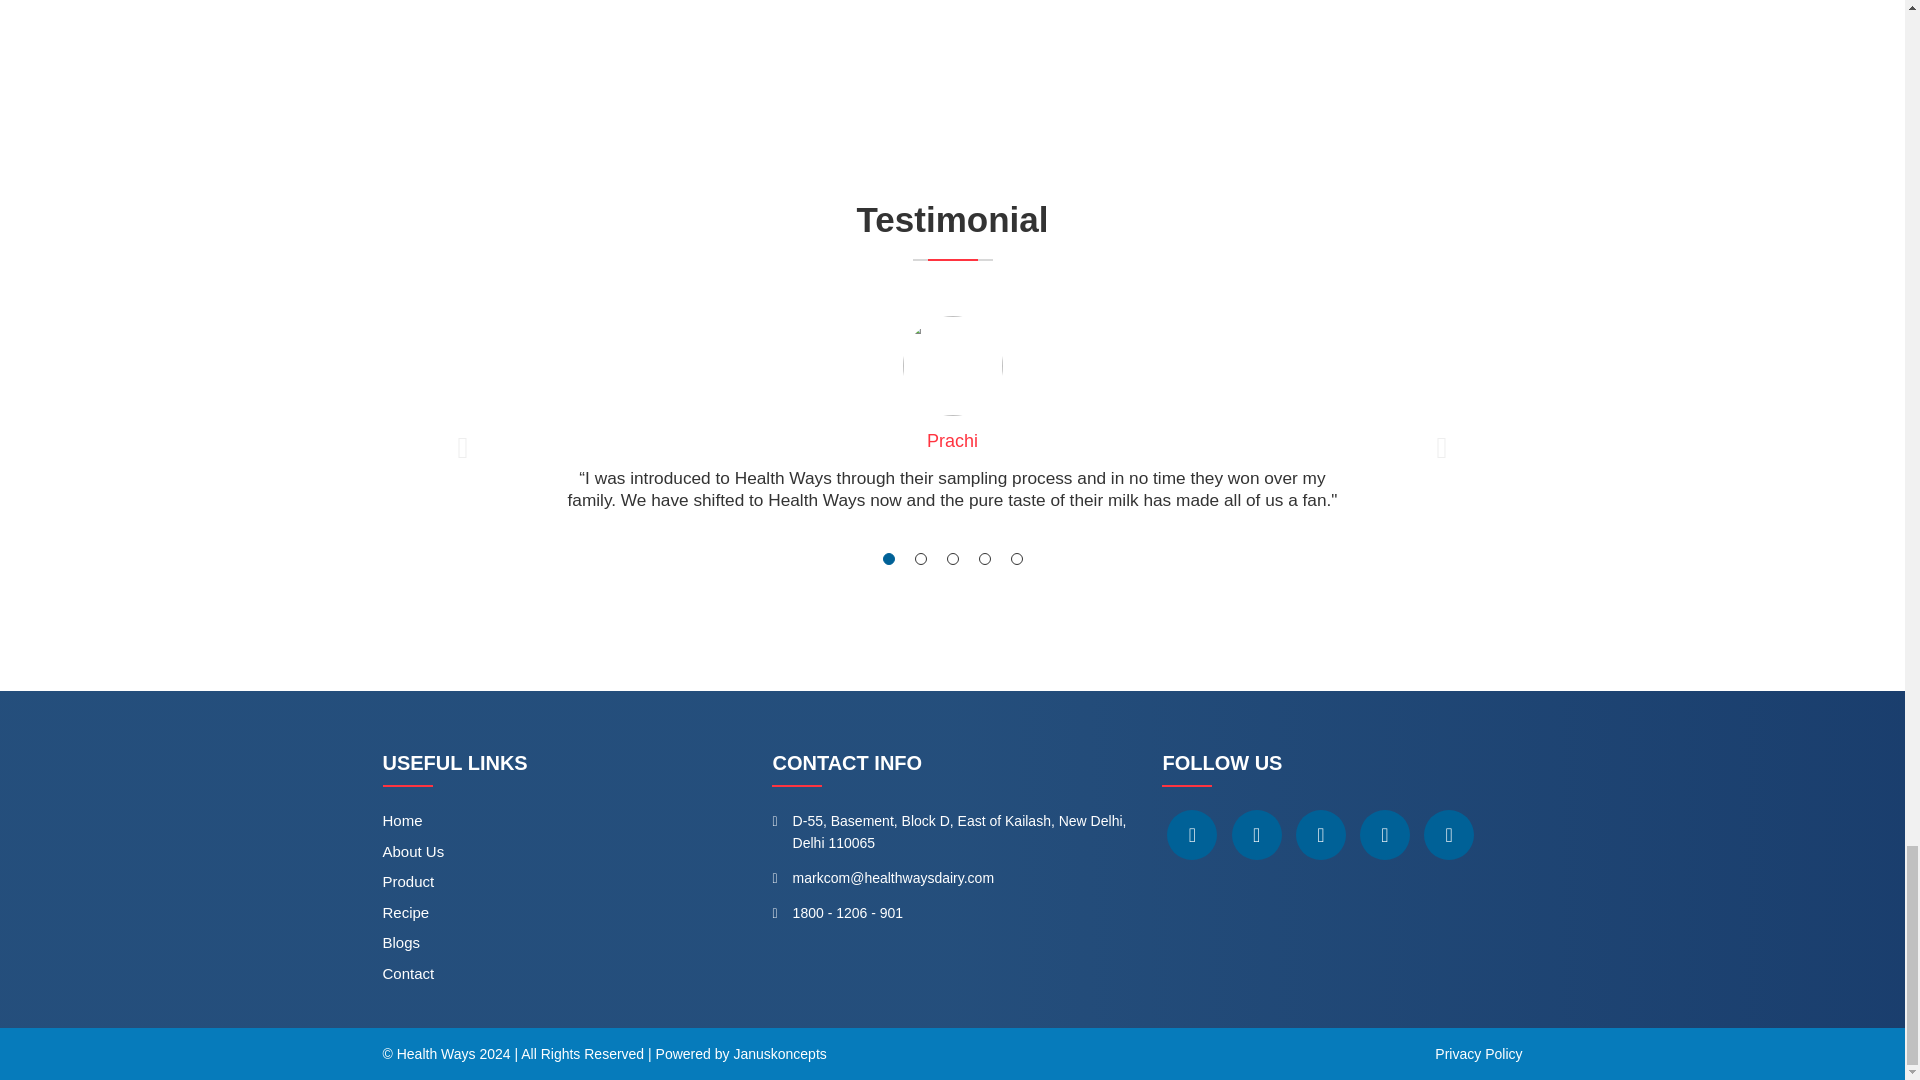 The image size is (1920, 1080). Describe the element at coordinates (401, 942) in the screenshot. I see `Blogs` at that location.